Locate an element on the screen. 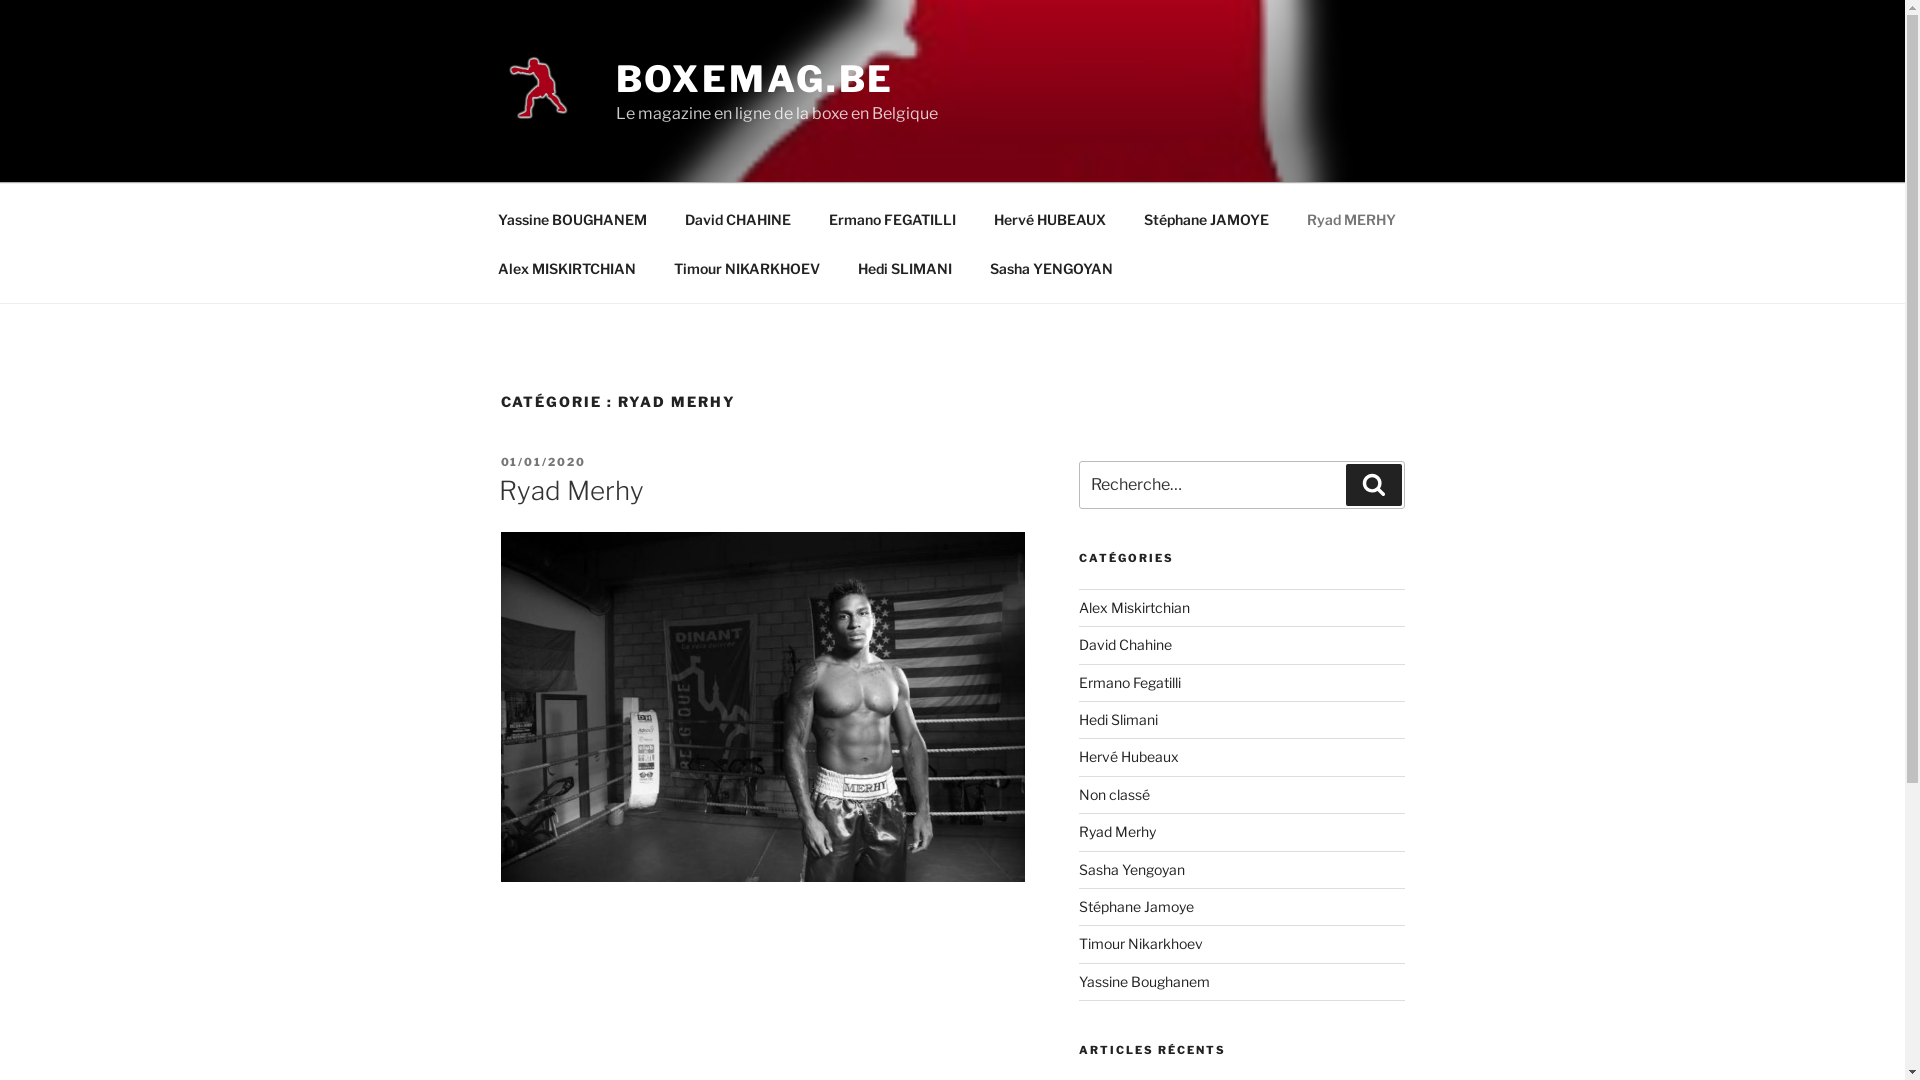  Ermano FEGATILLI is located at coordinates (893, 218).